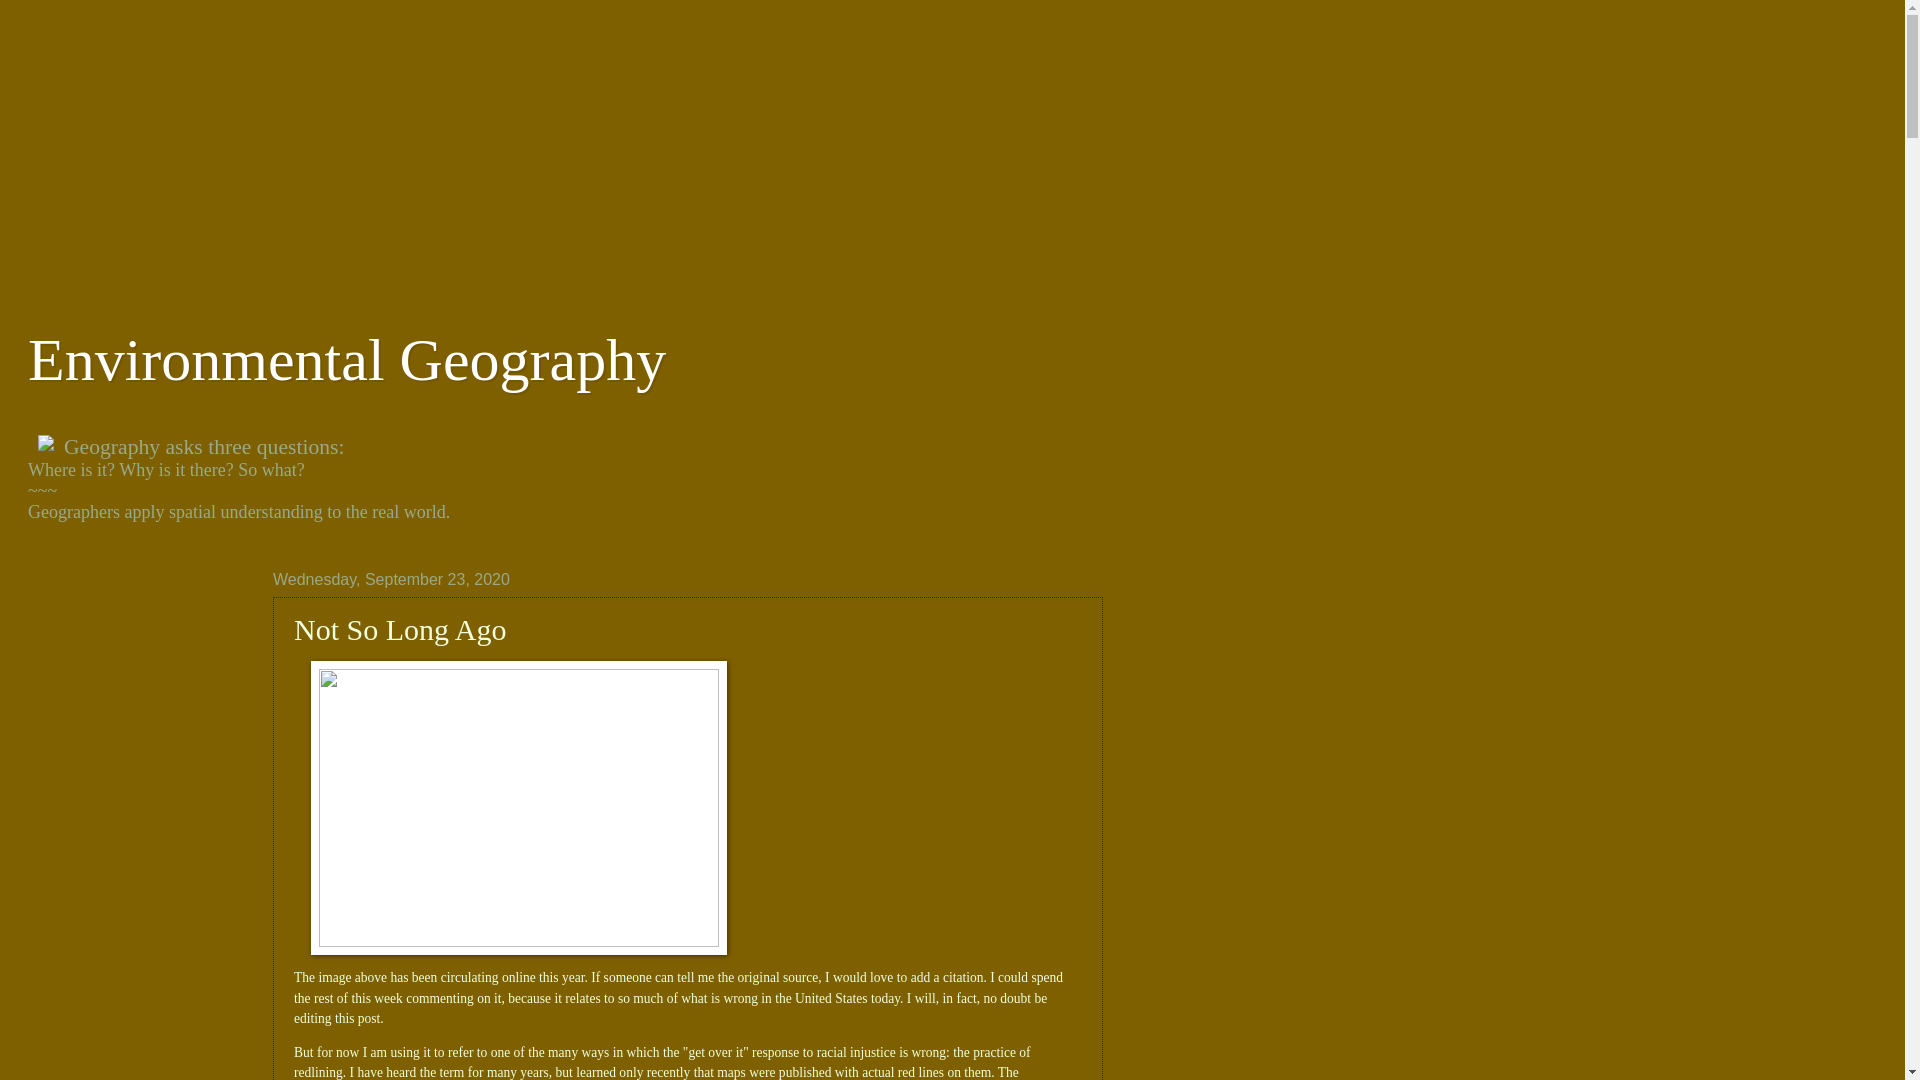 The height and width of the screenshot is (1080, 1920). Describe the element at coordinates (347, 360) in the screenshot. I see `Environmental Geography` at that location.